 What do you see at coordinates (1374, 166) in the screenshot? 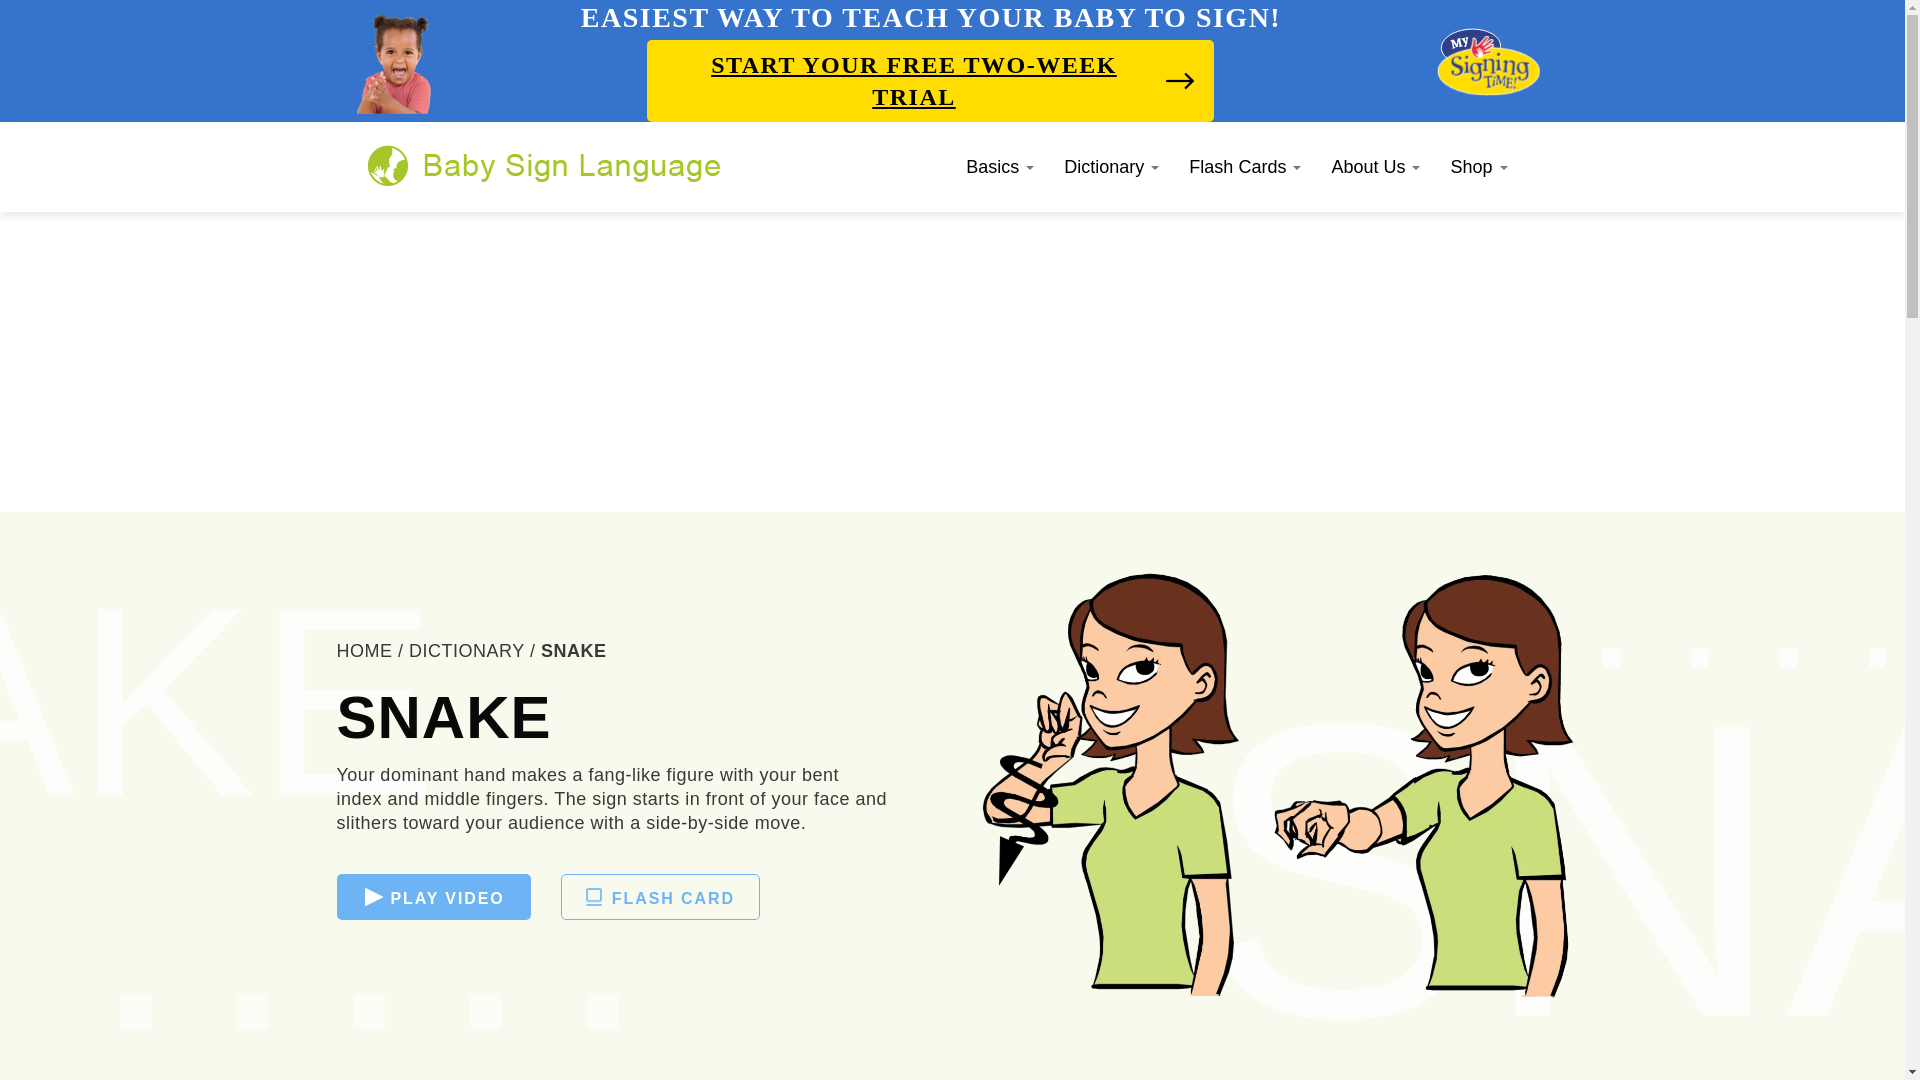
I see `About Us` at bounding box center [1374, 166].